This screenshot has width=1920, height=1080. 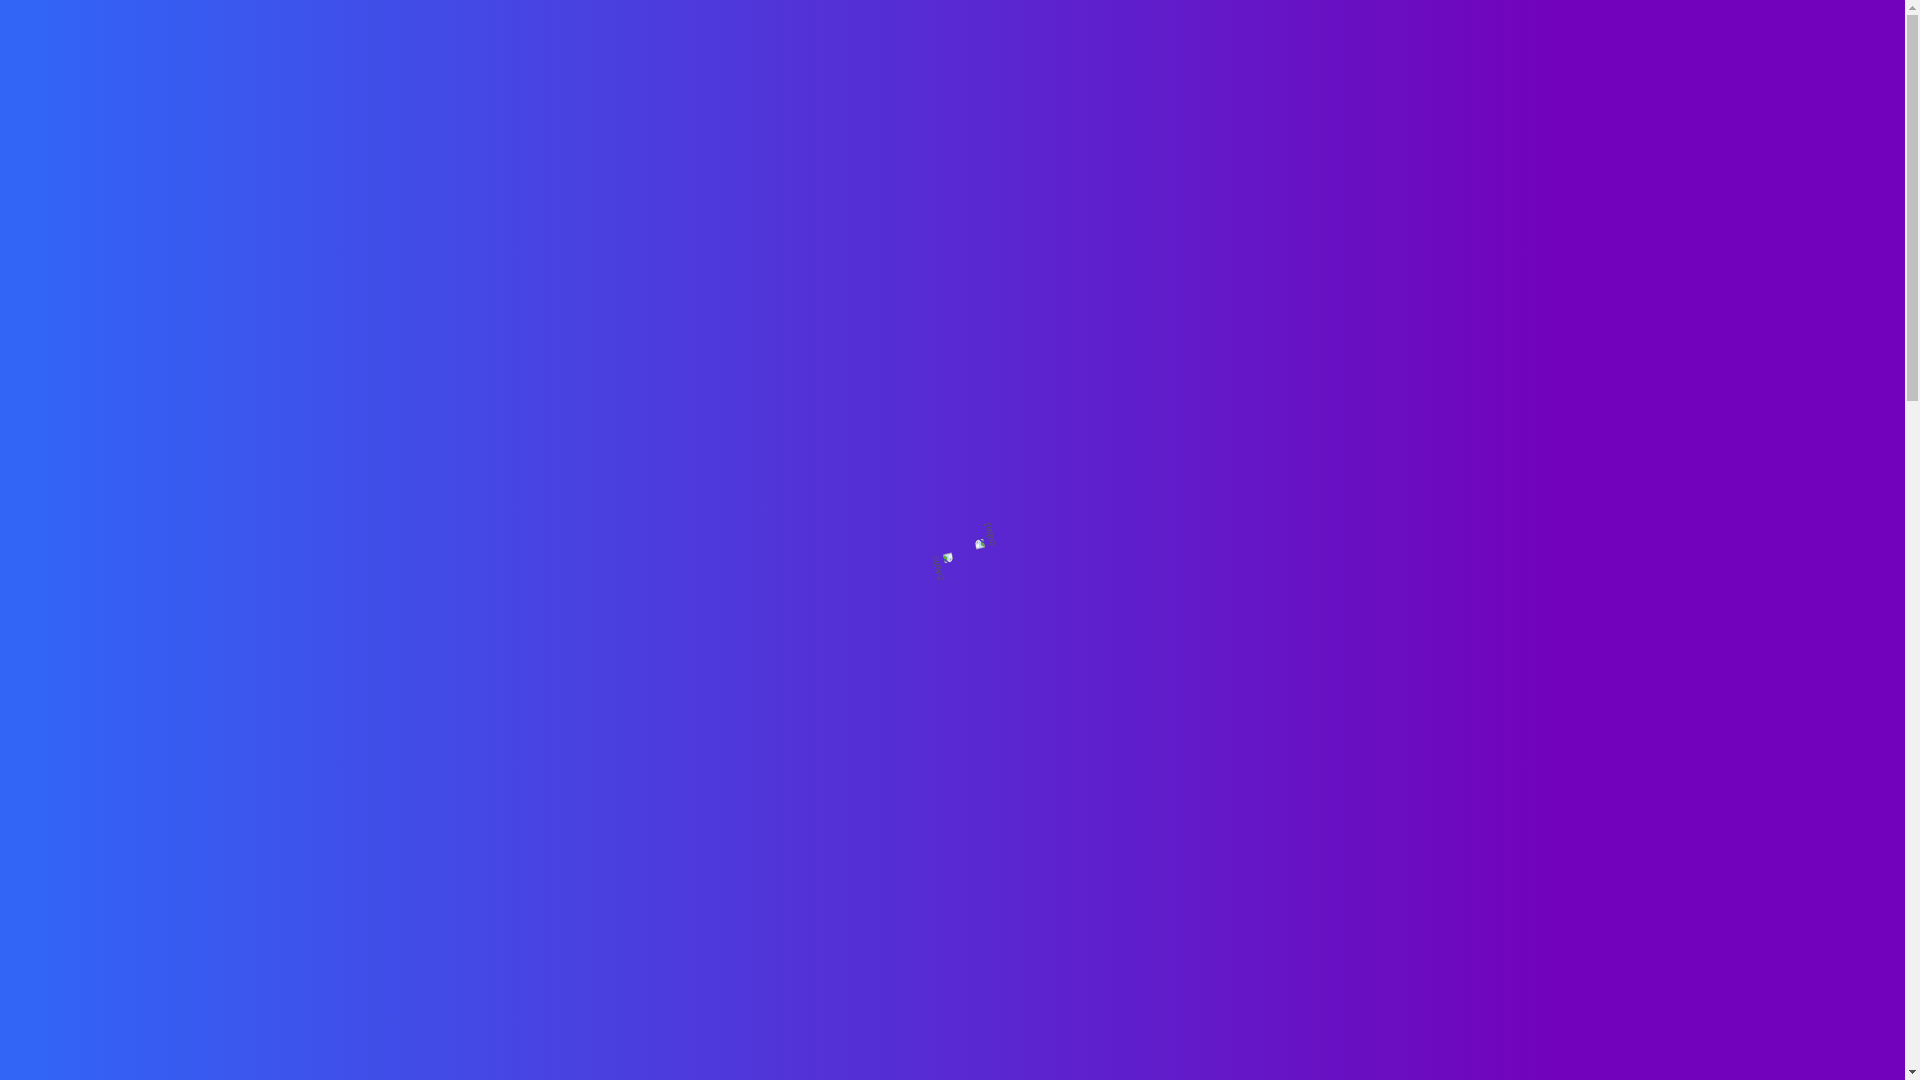 What do you see at coordinates (980, 48) in the screenshot?
I see `Shopping` at bounding box center [980, 48].